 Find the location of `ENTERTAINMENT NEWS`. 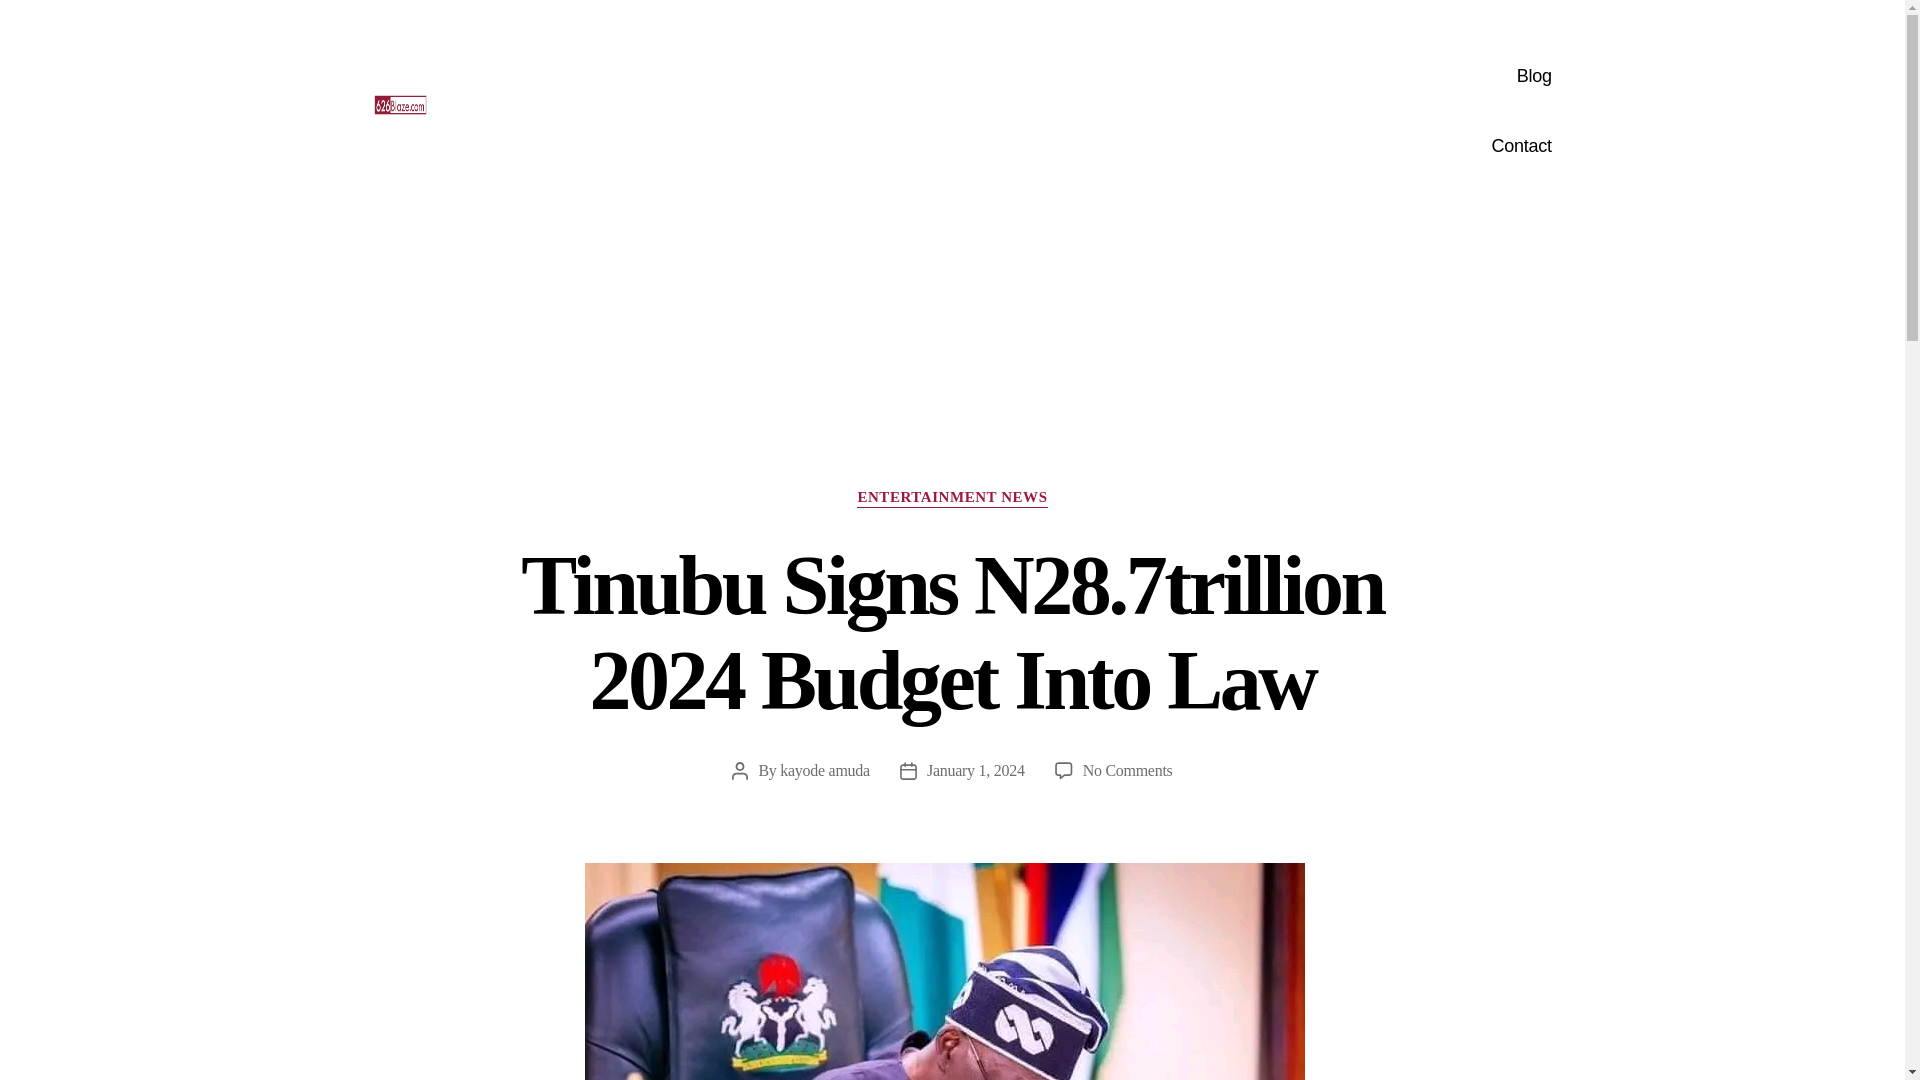

ENTERTAINMENT NEWS is located at coordinates (951, 498).